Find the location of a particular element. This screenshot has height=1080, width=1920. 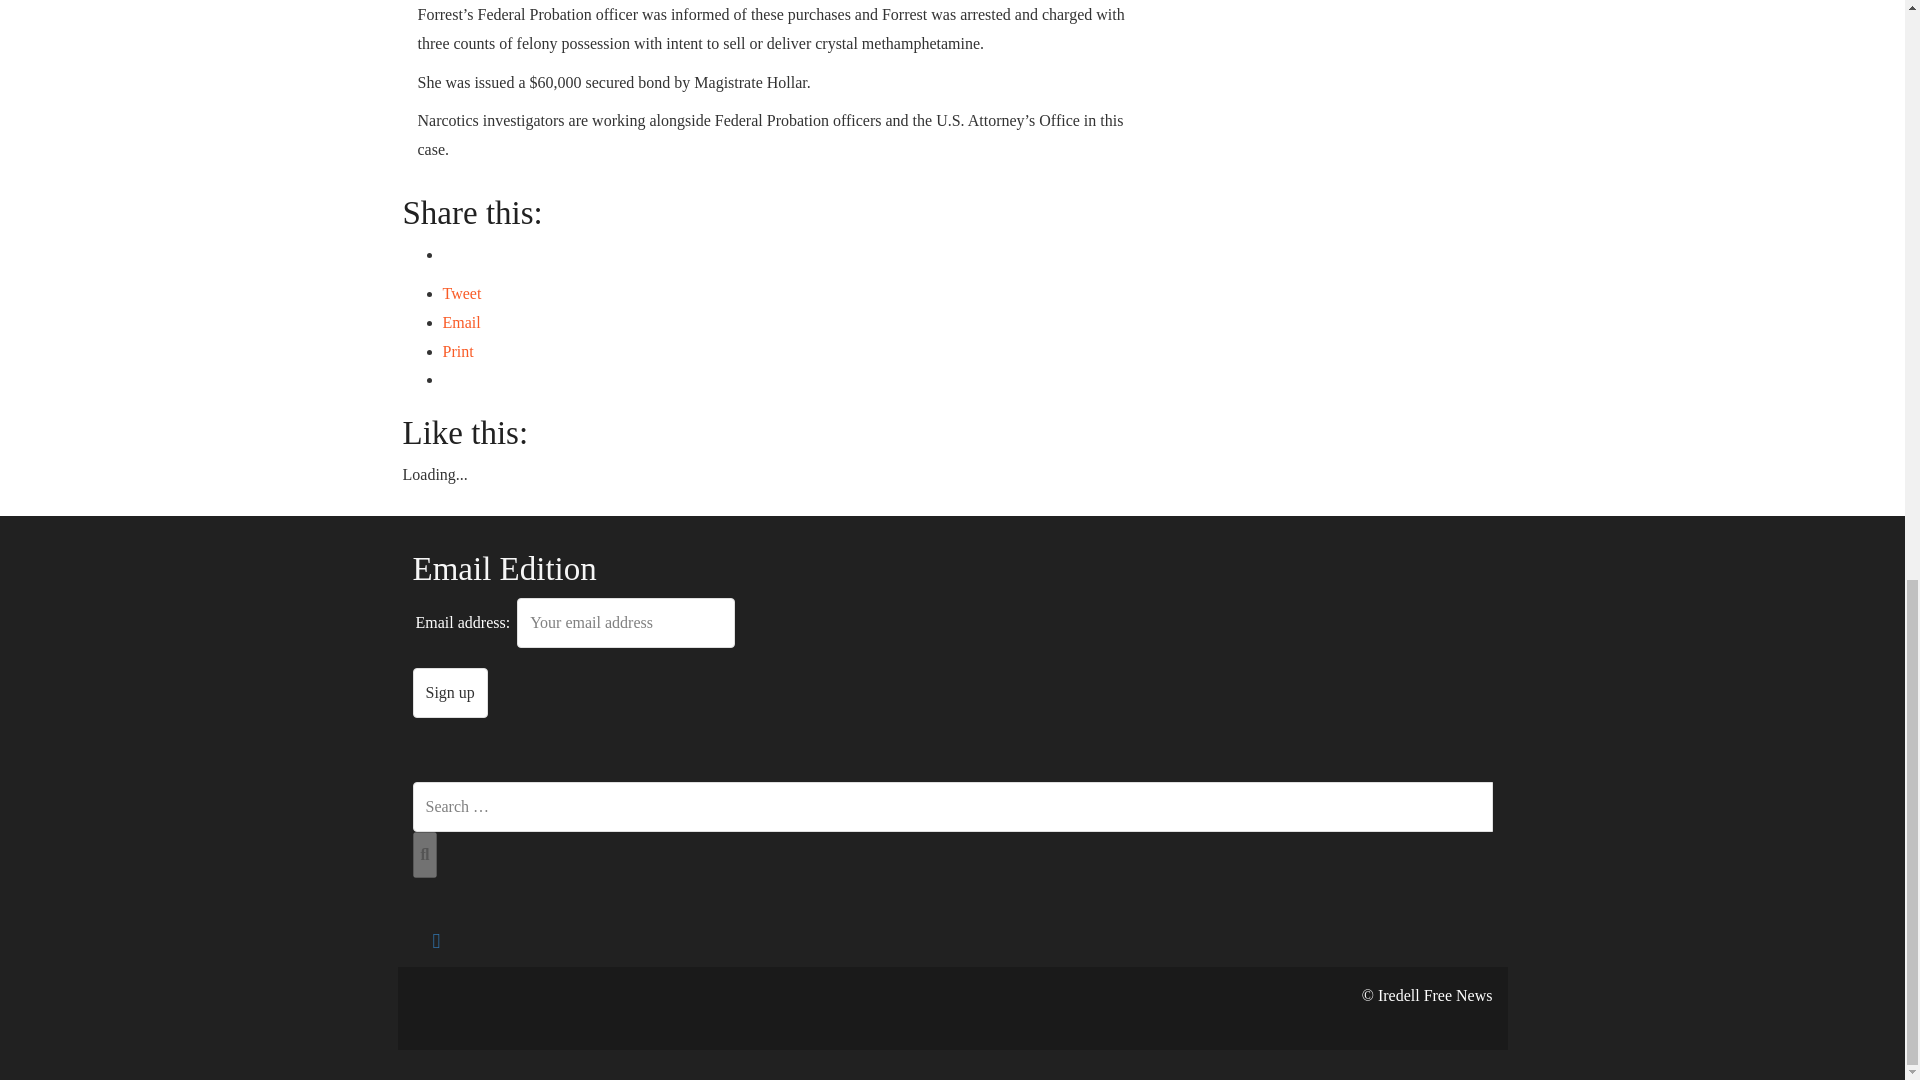

Tweet is located at coordinates (461, 294).